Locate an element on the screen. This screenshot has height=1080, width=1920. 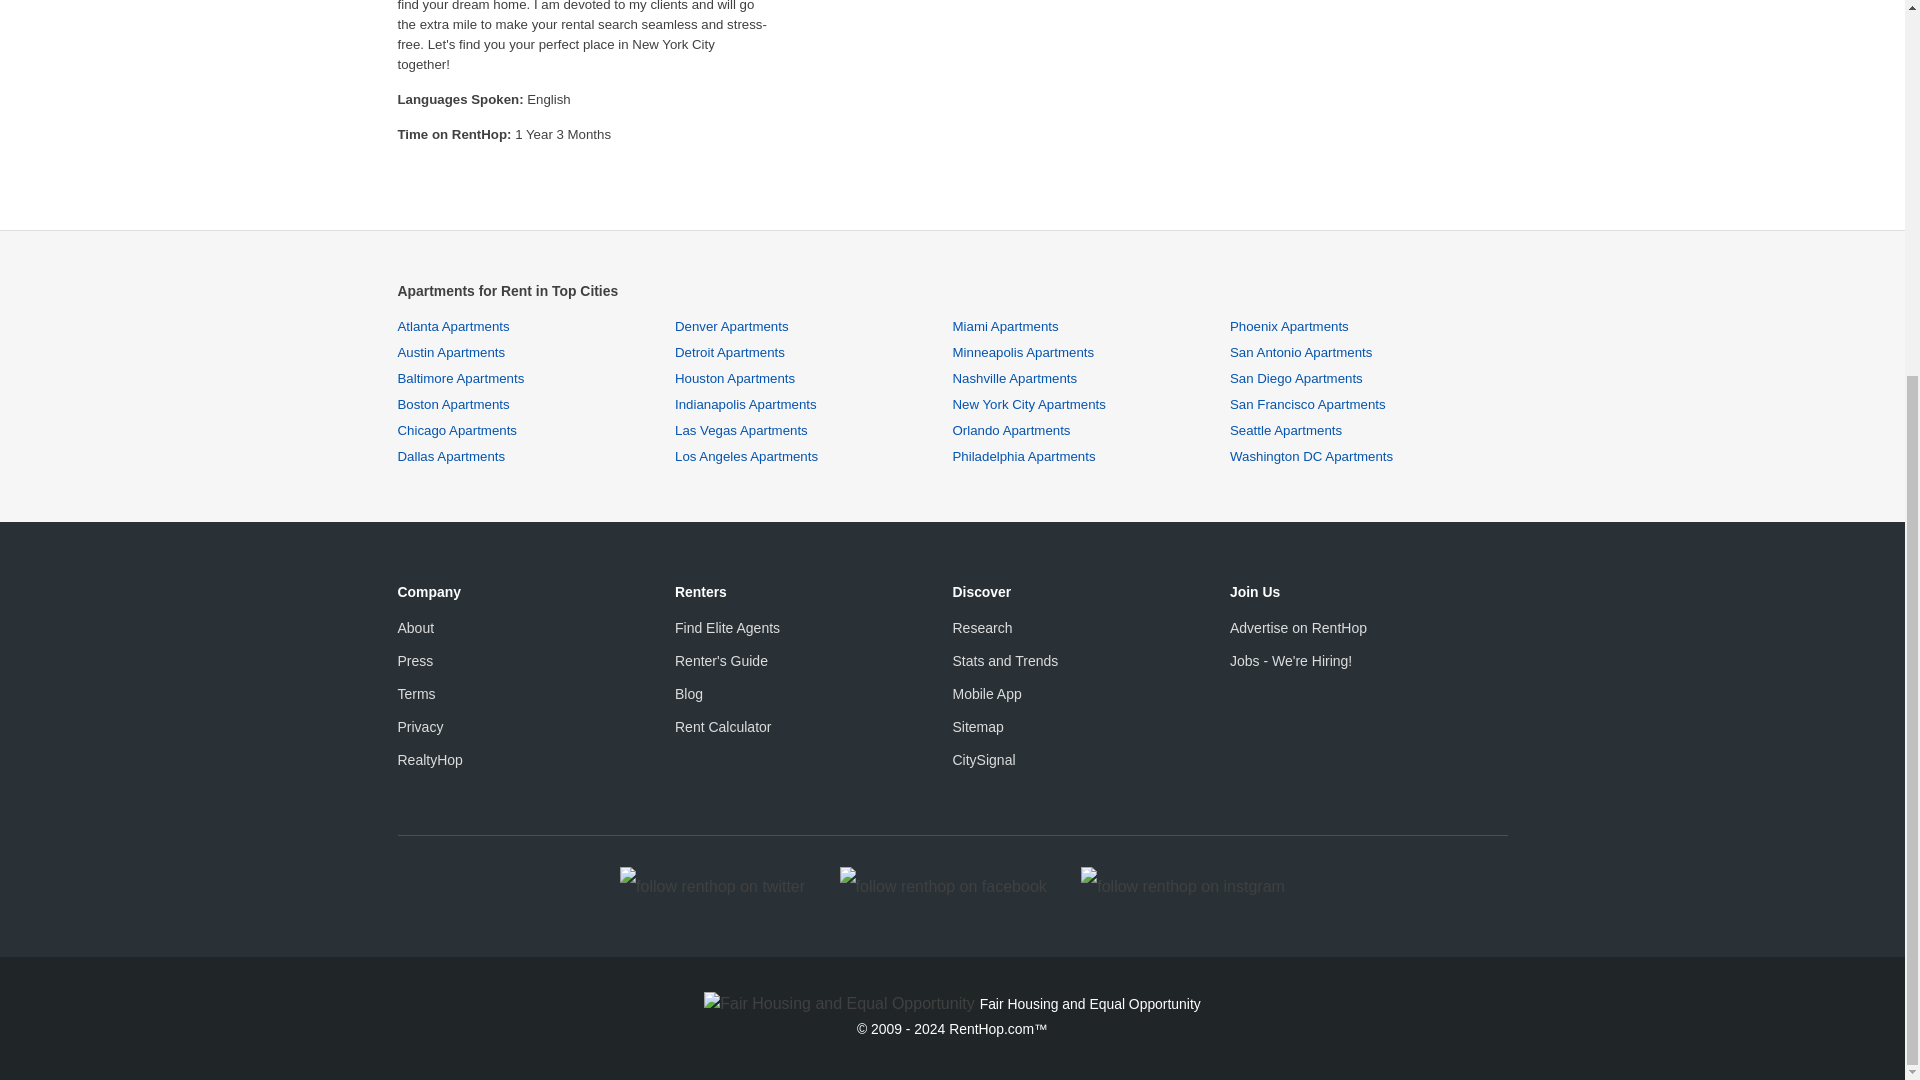
New York City Apartments is located at coordinates (1028, 404).